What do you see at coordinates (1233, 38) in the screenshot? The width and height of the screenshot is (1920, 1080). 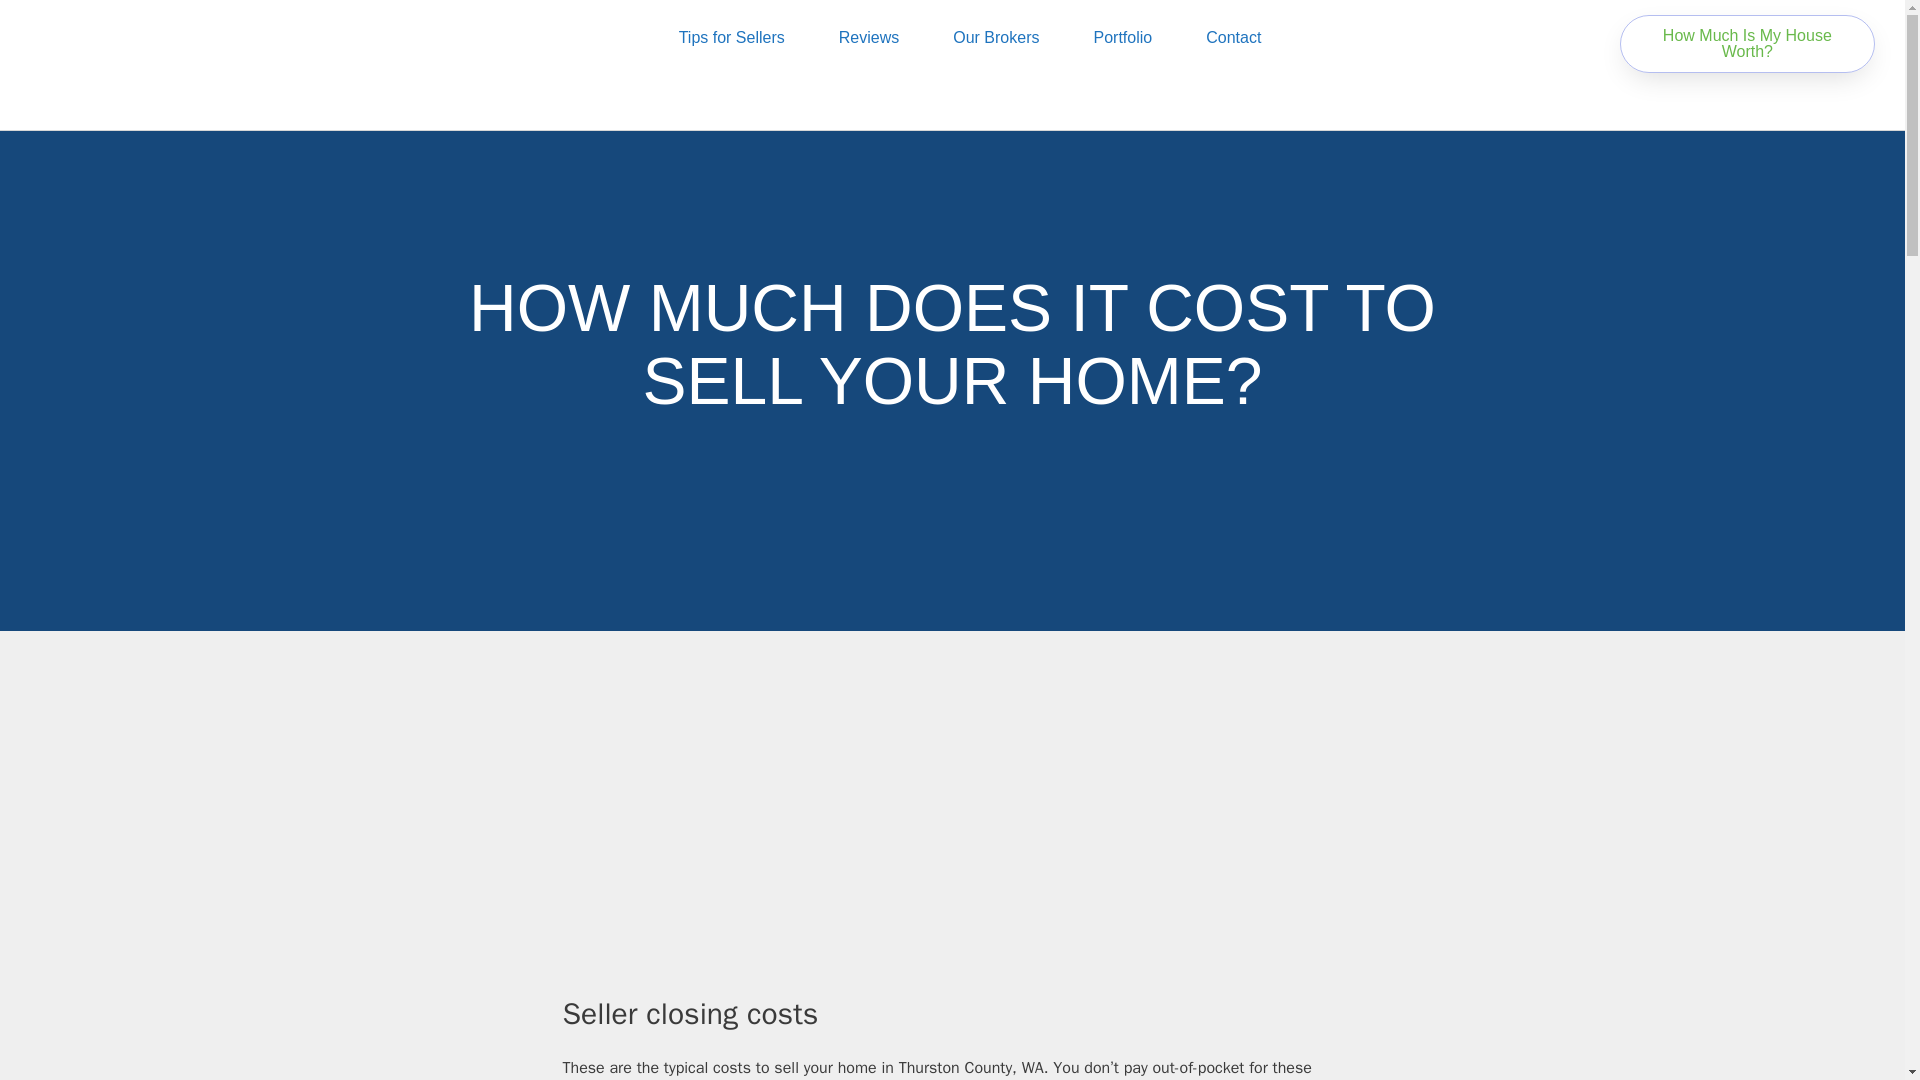 I see `Contact` at bounding box center [1233, 38].